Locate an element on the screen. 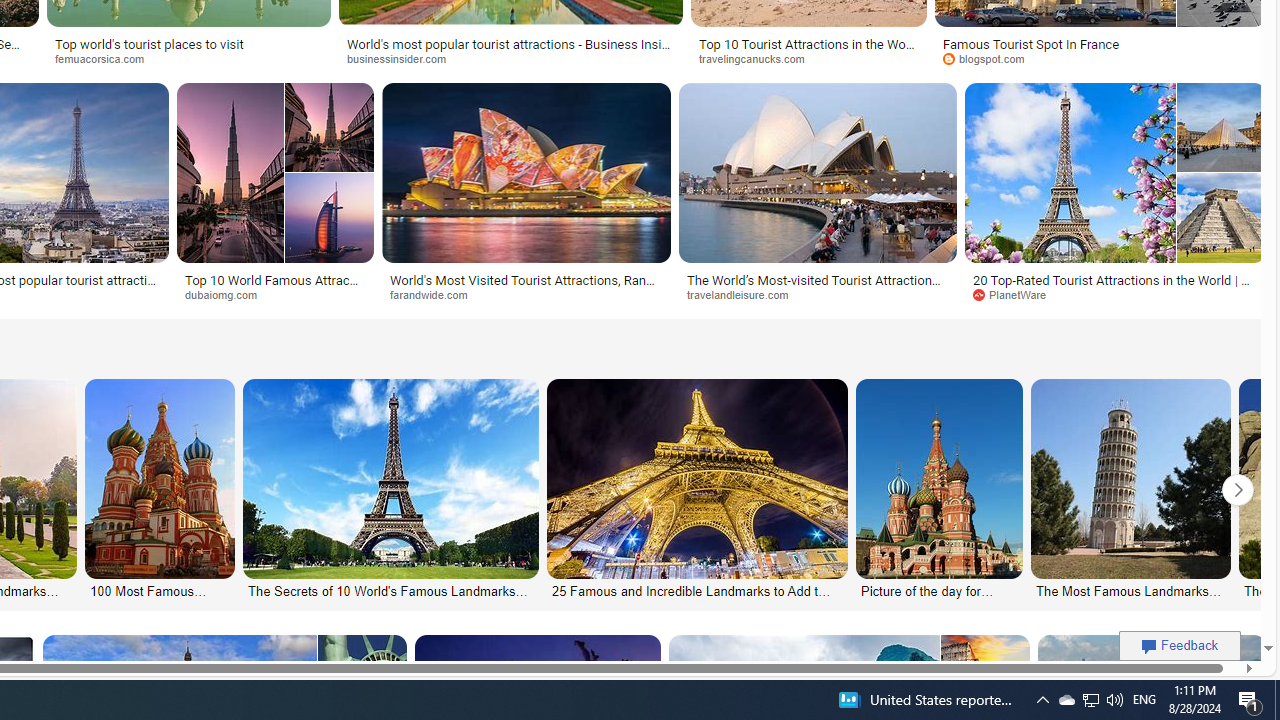 This screenshot has height=720, width=1280. Top world's tourist places to visit is located at coordinates (188, 44).